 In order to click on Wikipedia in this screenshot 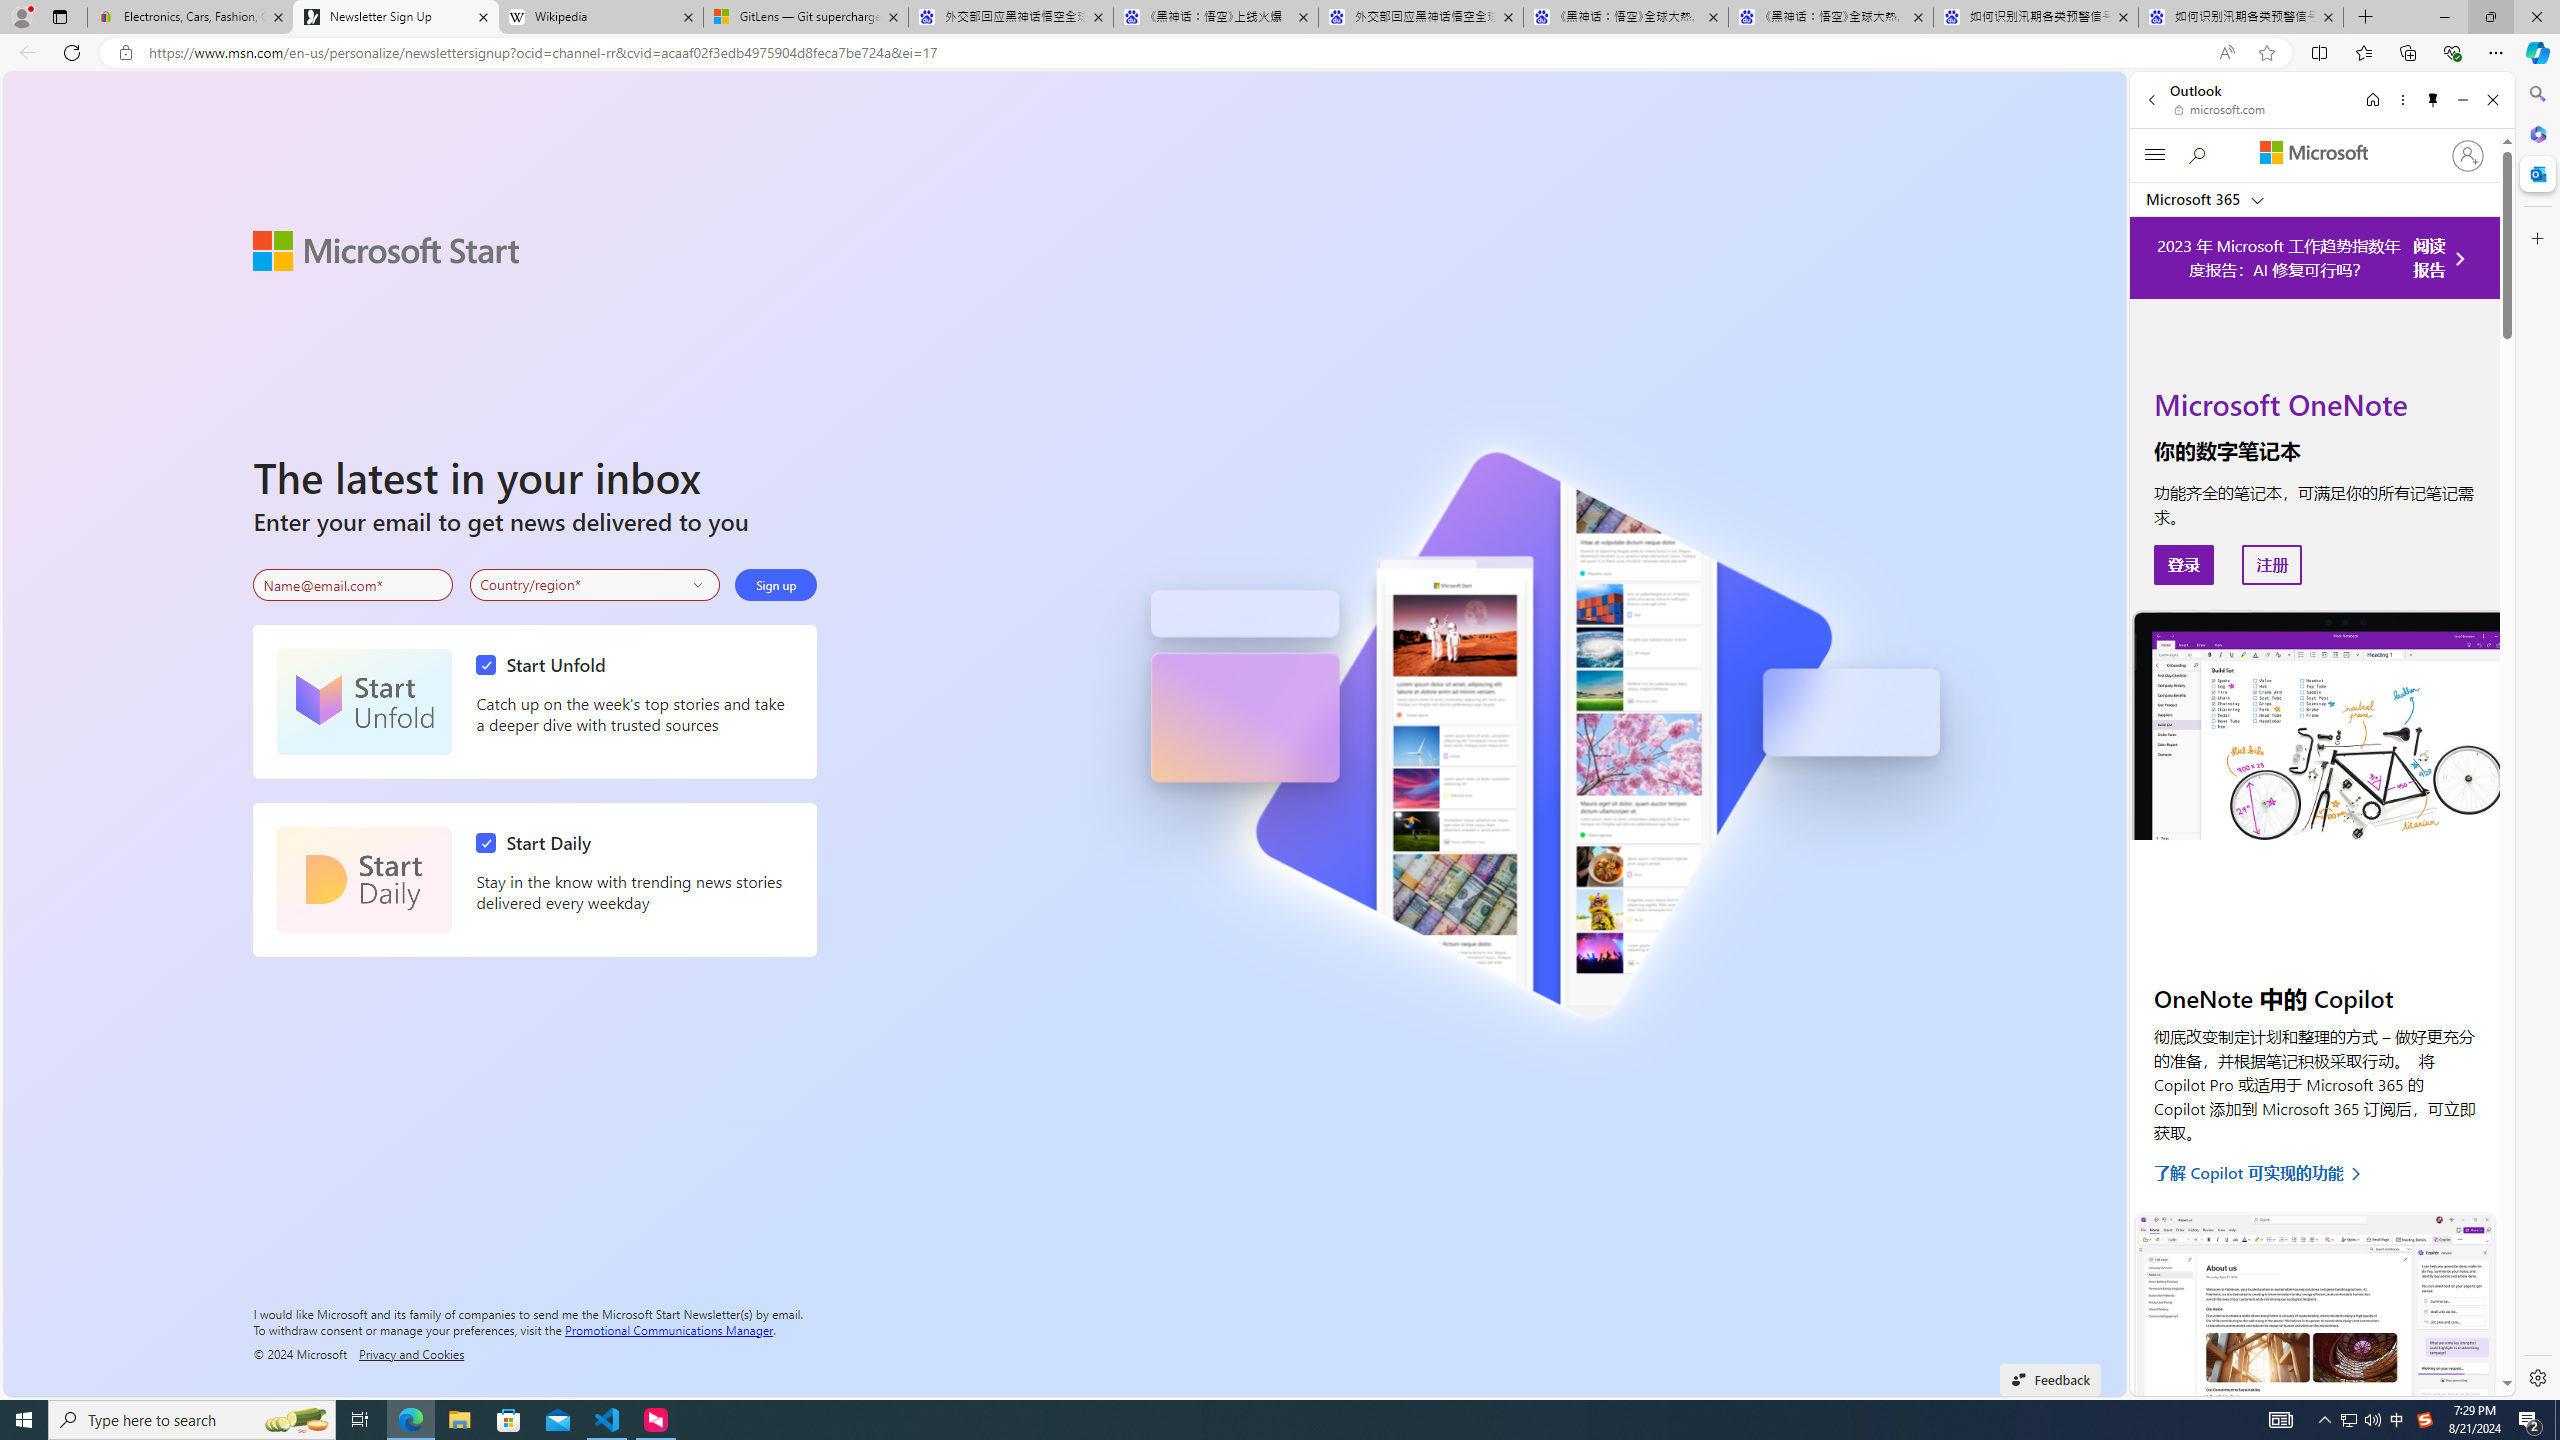, I will do `click(600, 17)`.